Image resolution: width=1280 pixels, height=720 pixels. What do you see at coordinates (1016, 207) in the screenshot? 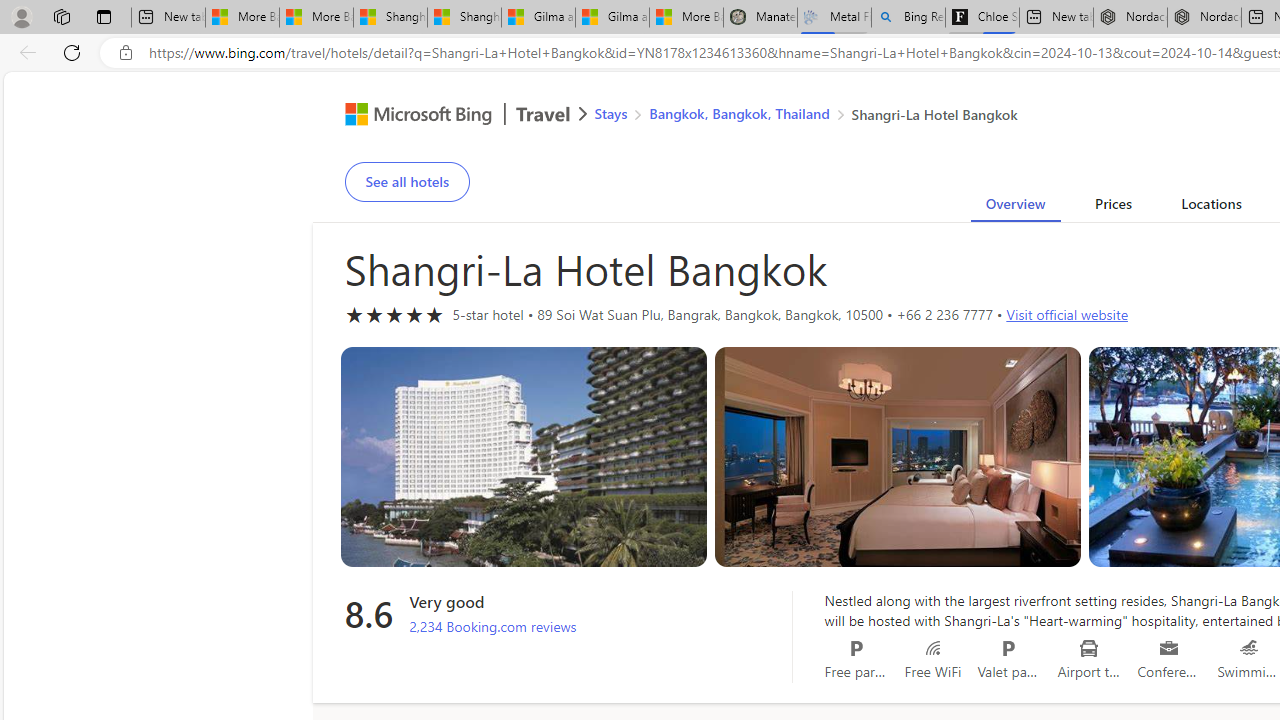
I see `Overview` at bounding box center [1016, 207].